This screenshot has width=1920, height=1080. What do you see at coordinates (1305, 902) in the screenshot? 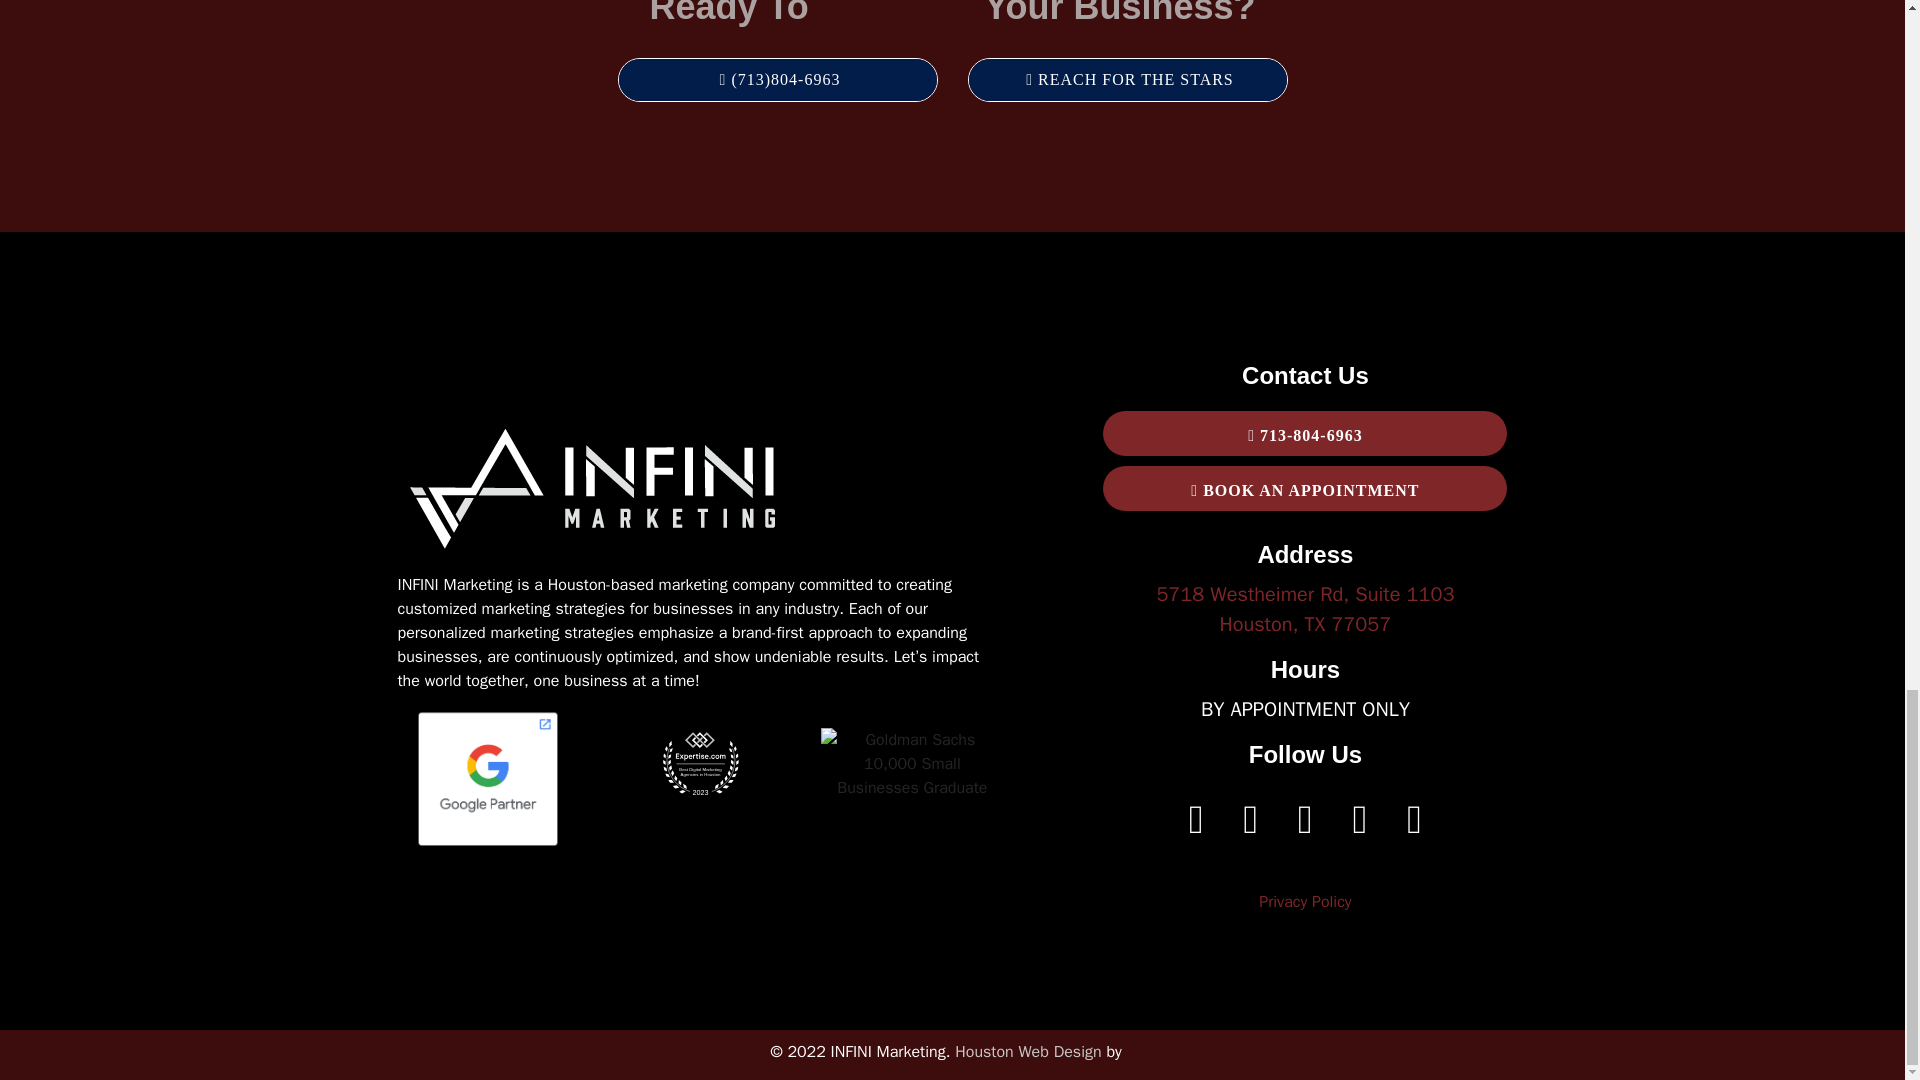
I see `Privacy Policy` at bounding box center [1305, 902].